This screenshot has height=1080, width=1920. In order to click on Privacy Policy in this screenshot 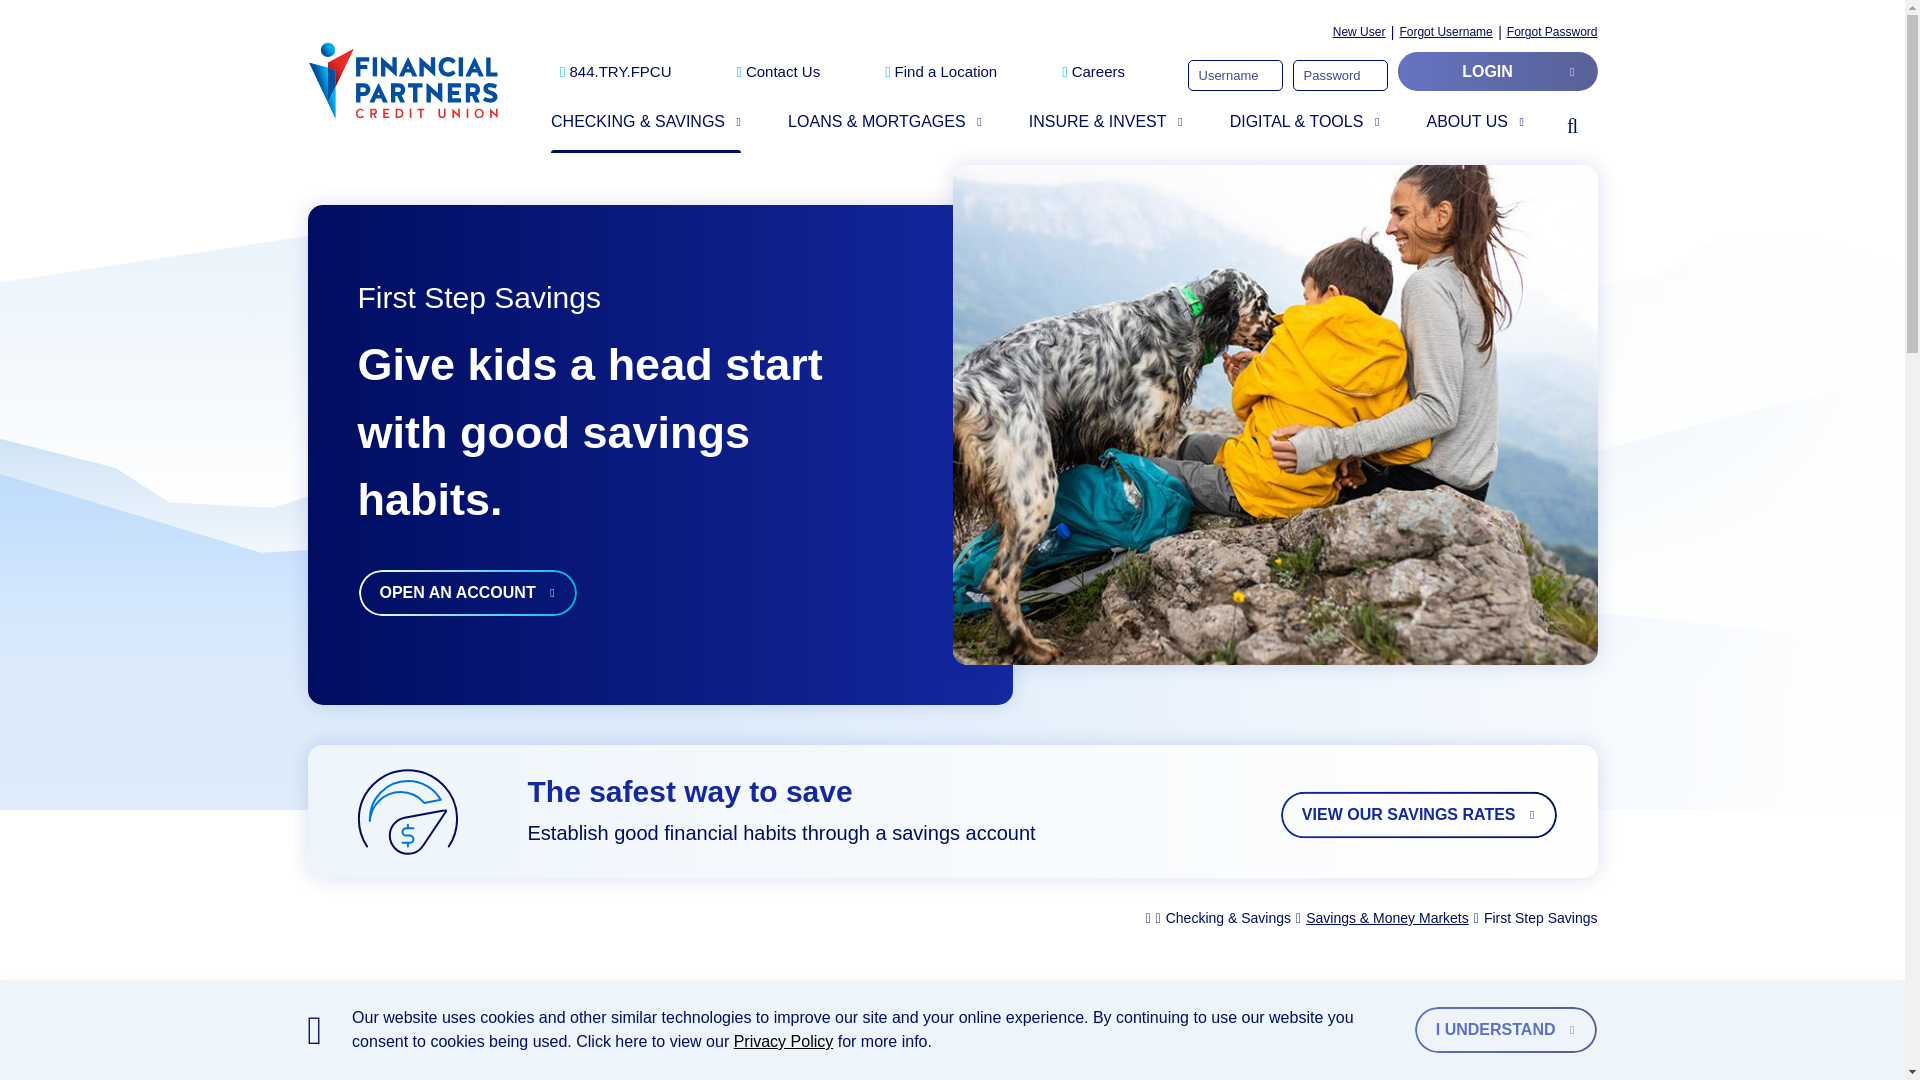, I will do `click(783, 1040)`.